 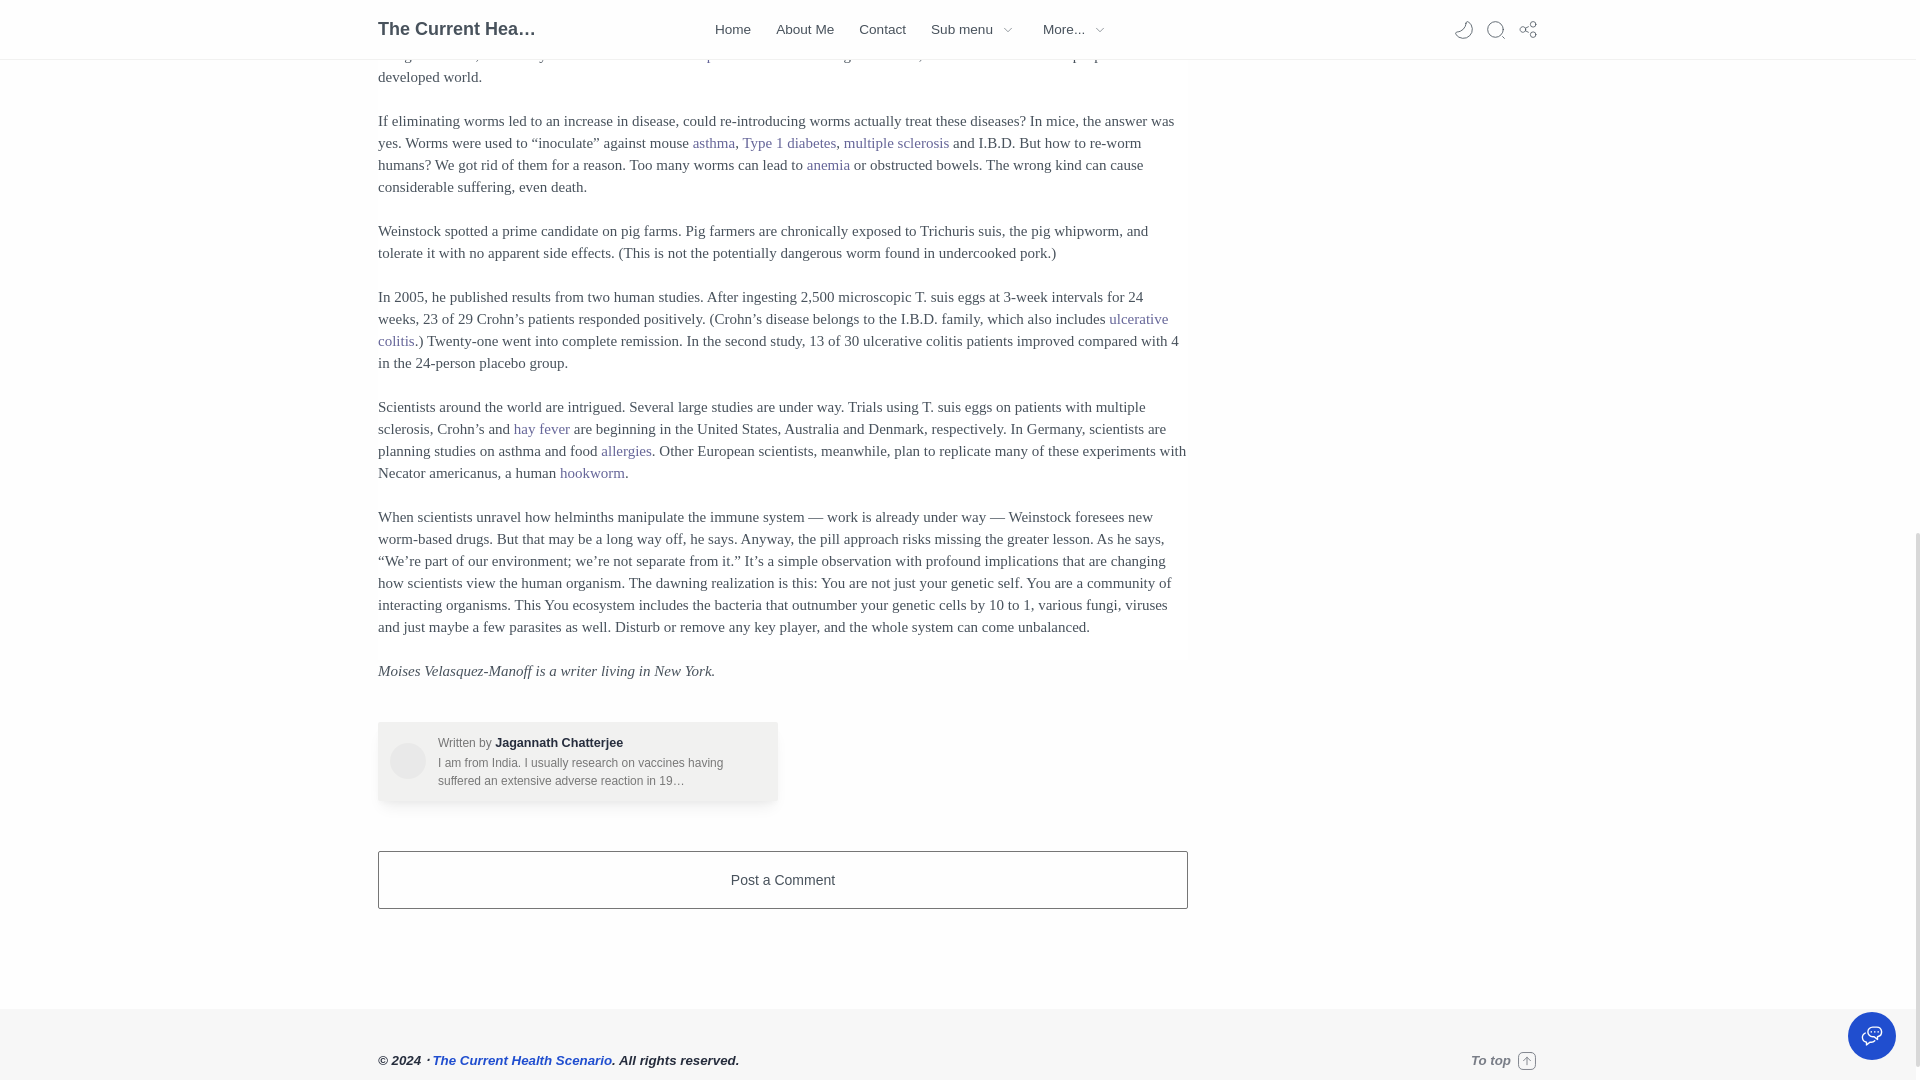 What do you see at coordinates (688, 54) in the screenshot?
I see `In-depth reference and news articles about Immune response.` at bounding box center [688, 54].